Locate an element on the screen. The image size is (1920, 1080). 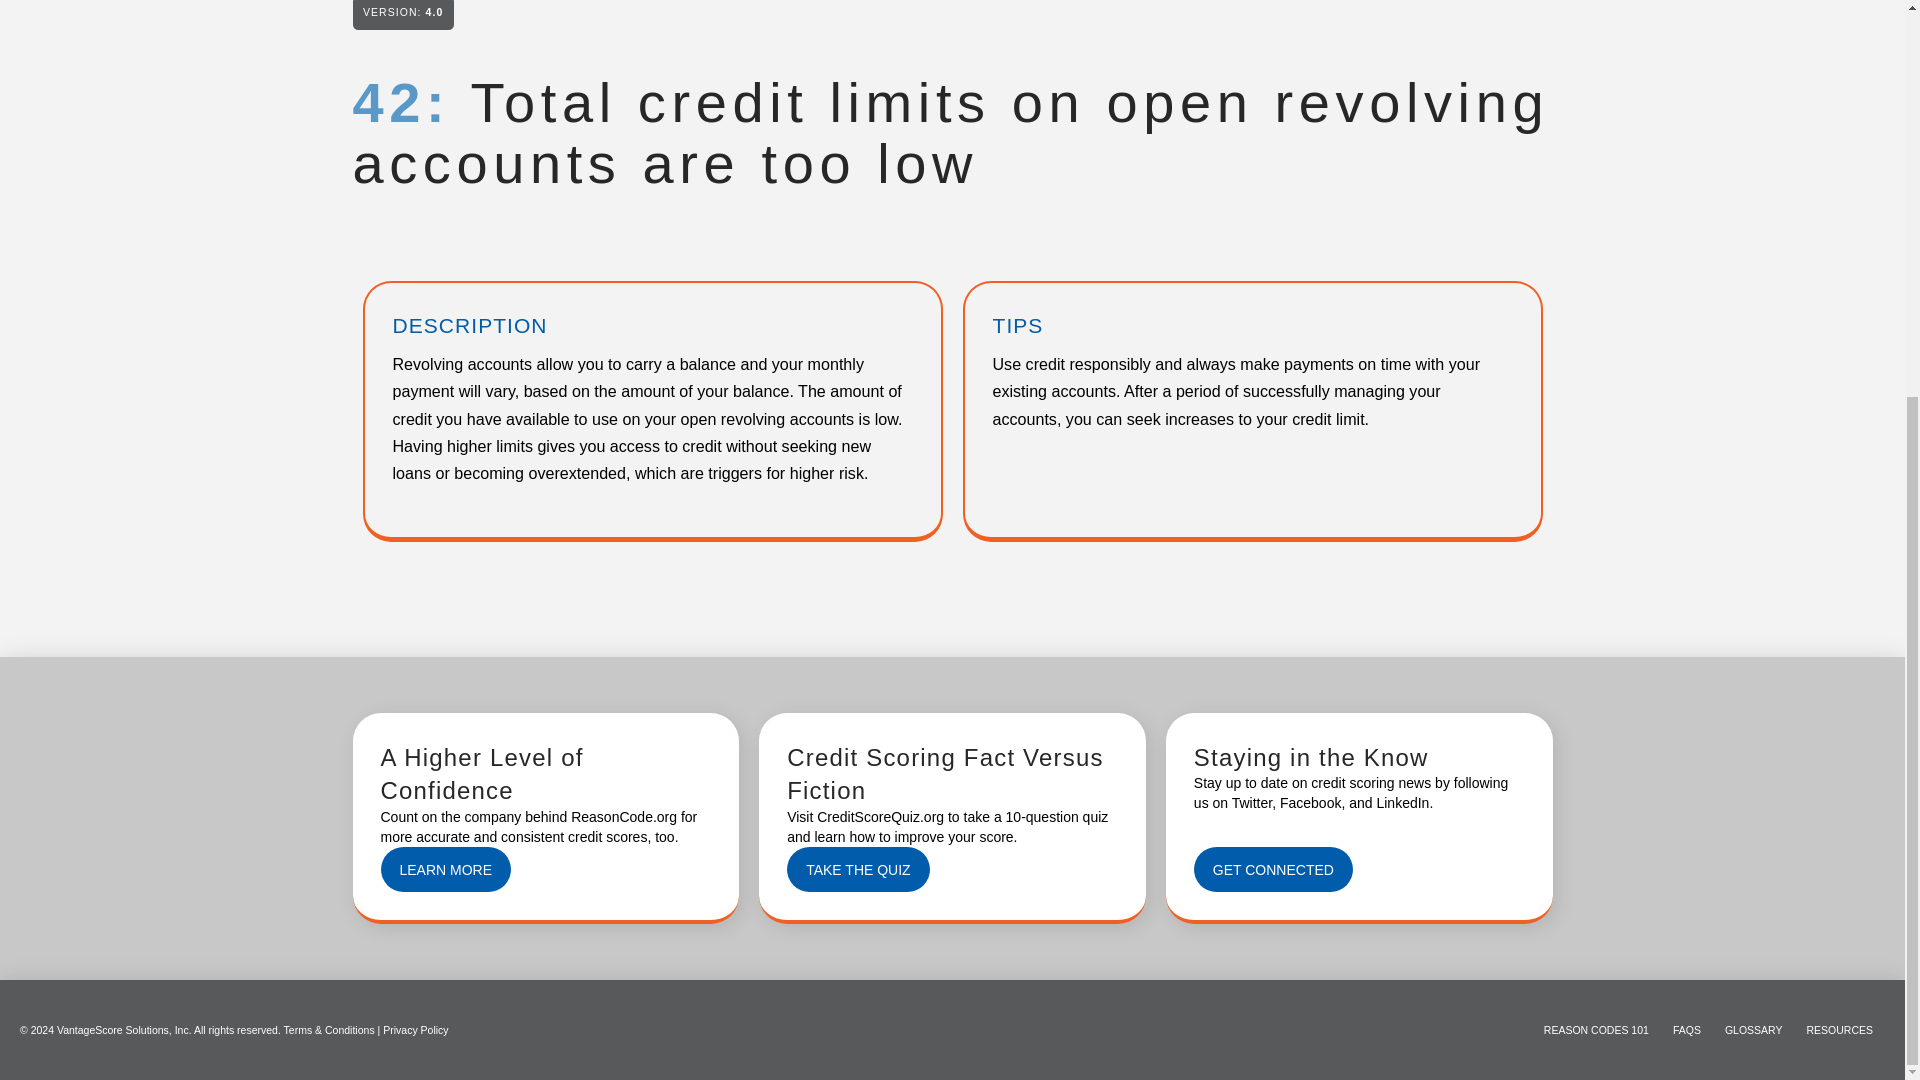
GET CONNECTED is located at coordinates (1274, 869).